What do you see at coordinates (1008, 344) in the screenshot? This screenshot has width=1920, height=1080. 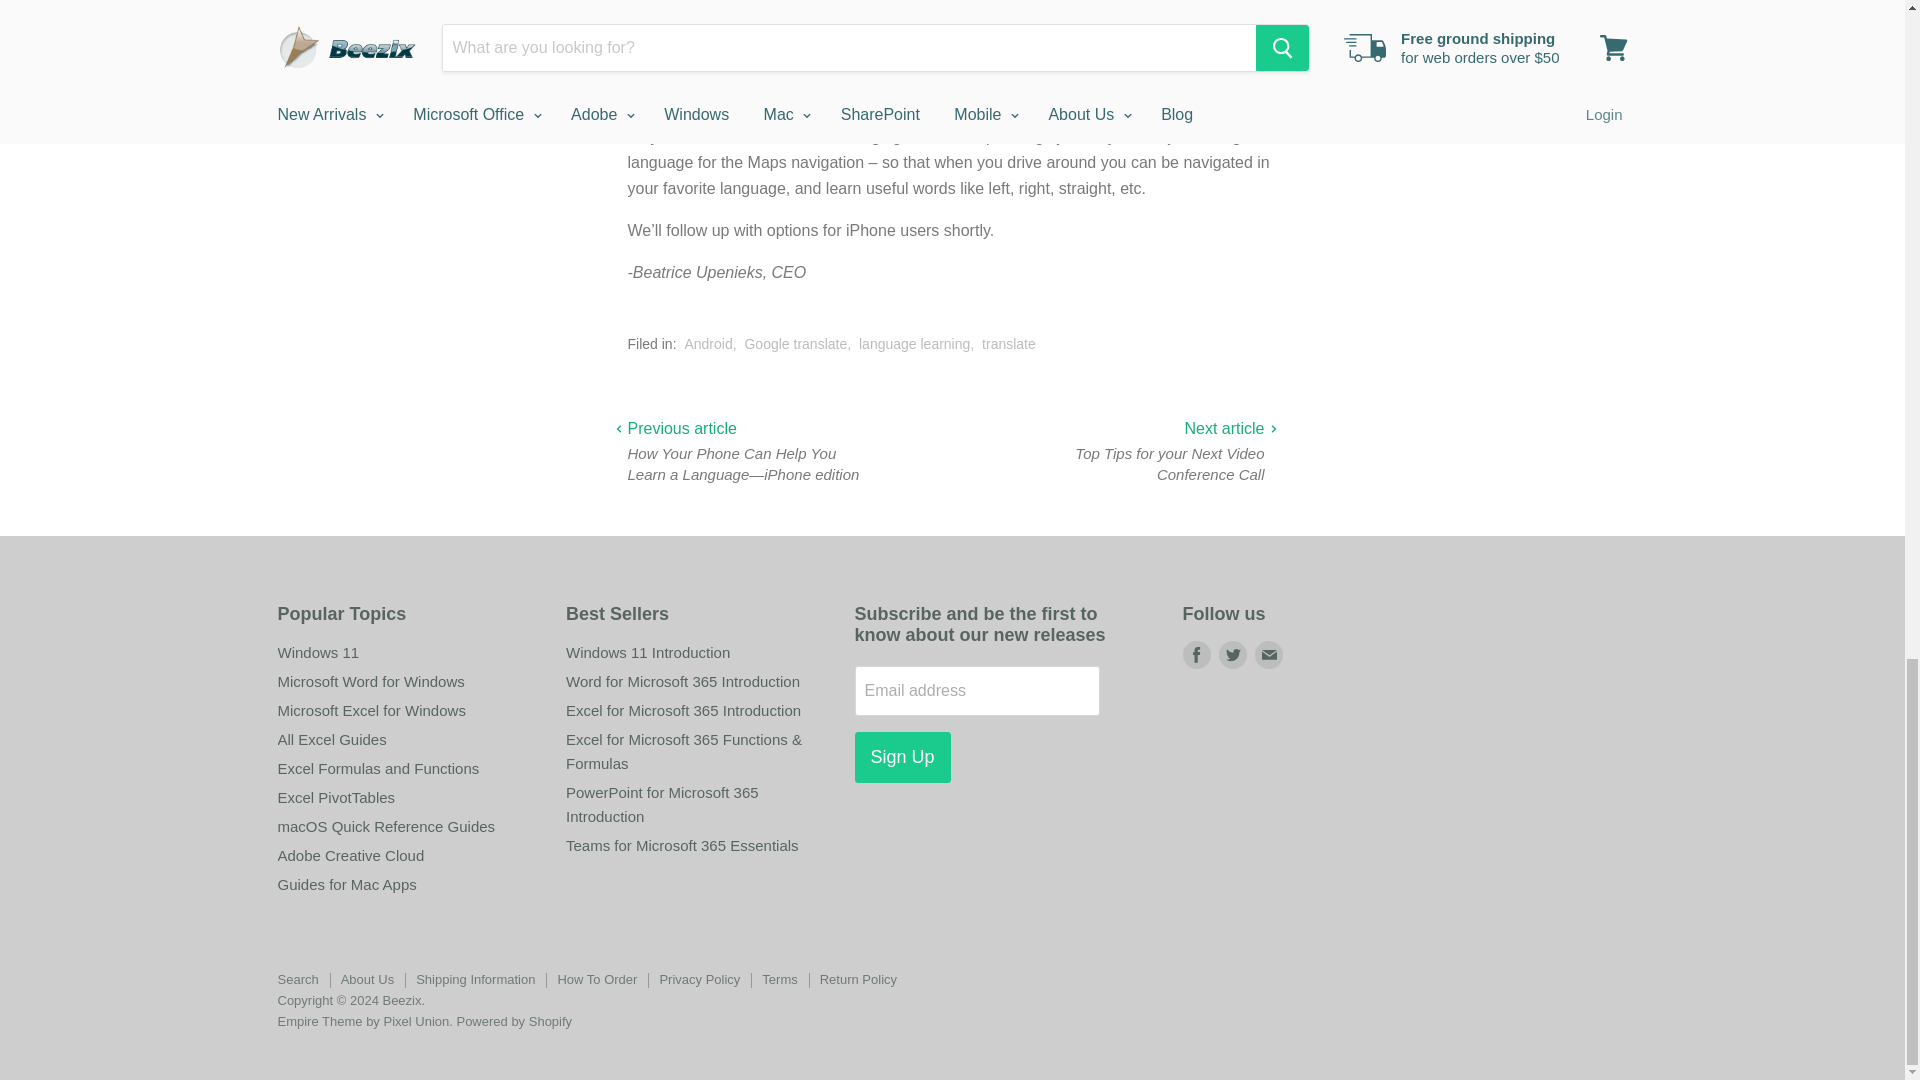 I see `Show articles tagged translate` at bounding box center [1008, 344].